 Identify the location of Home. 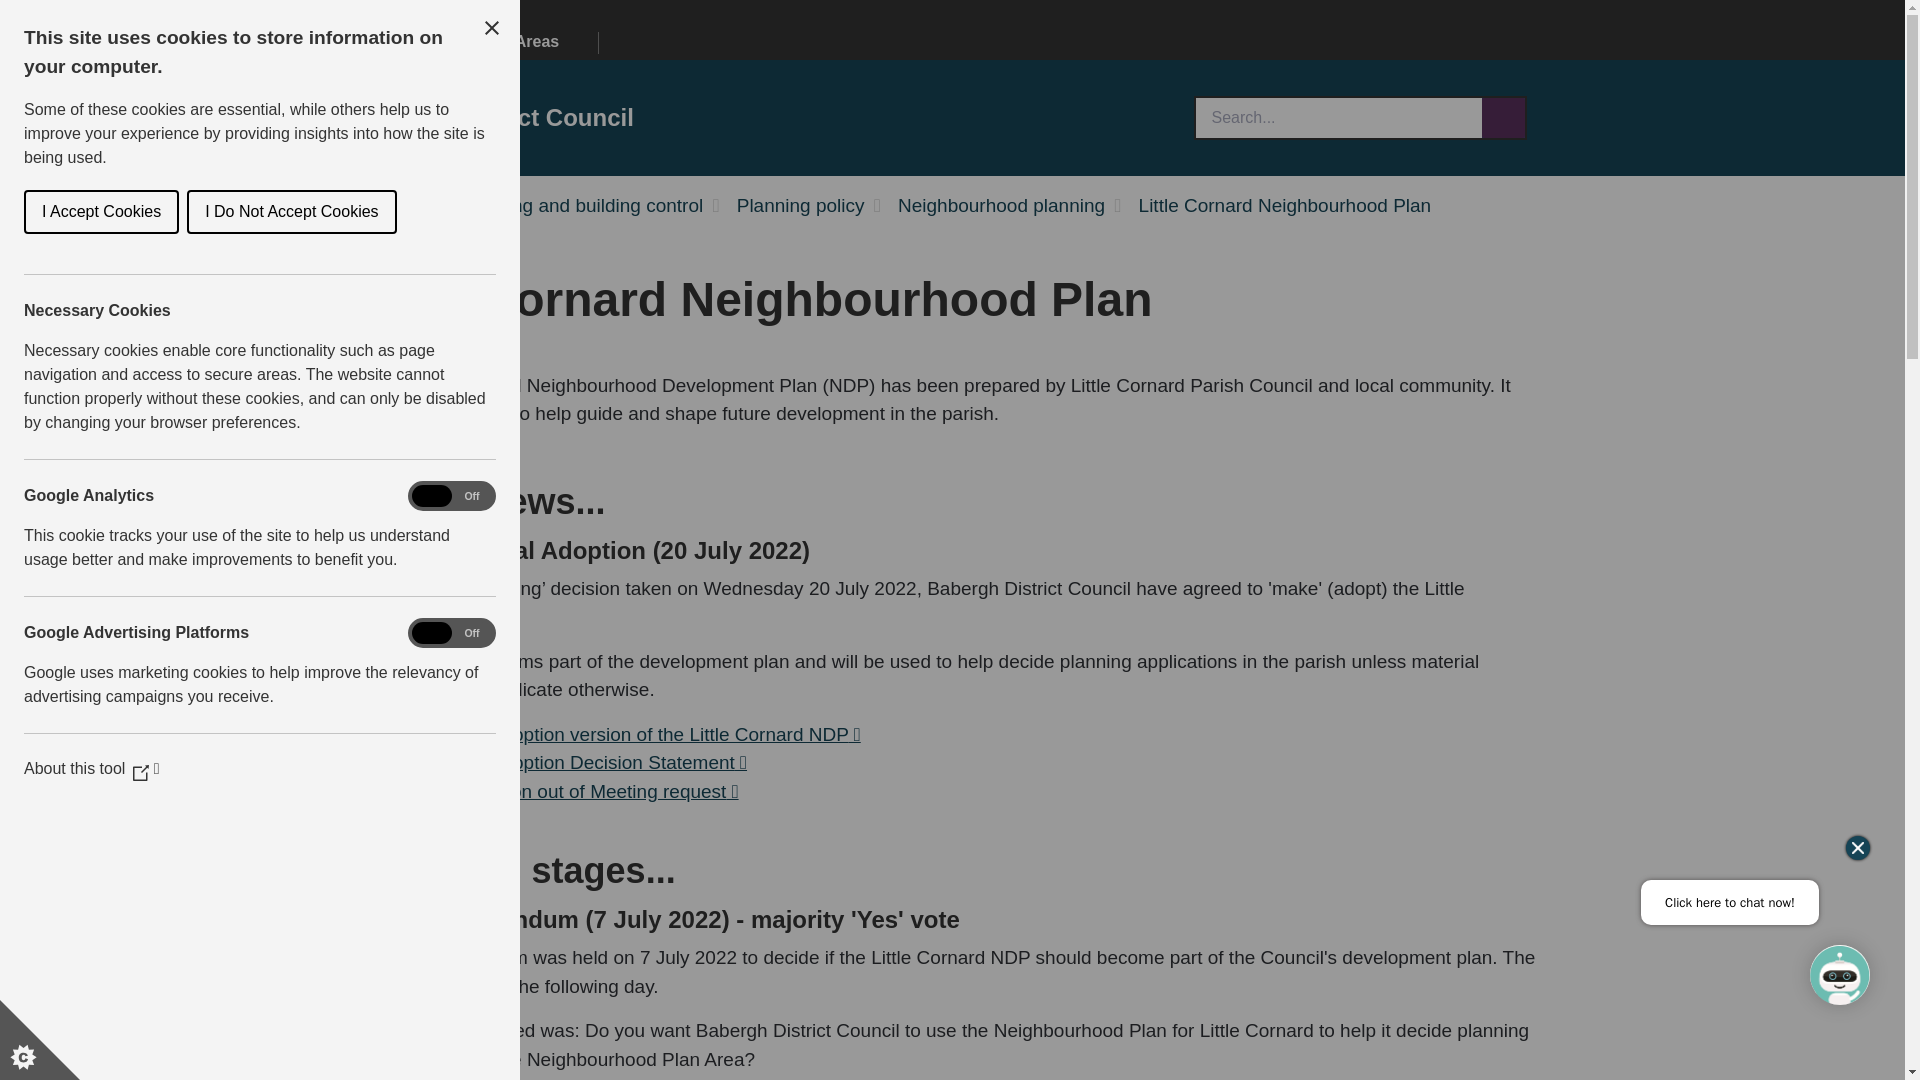
(403, 206).